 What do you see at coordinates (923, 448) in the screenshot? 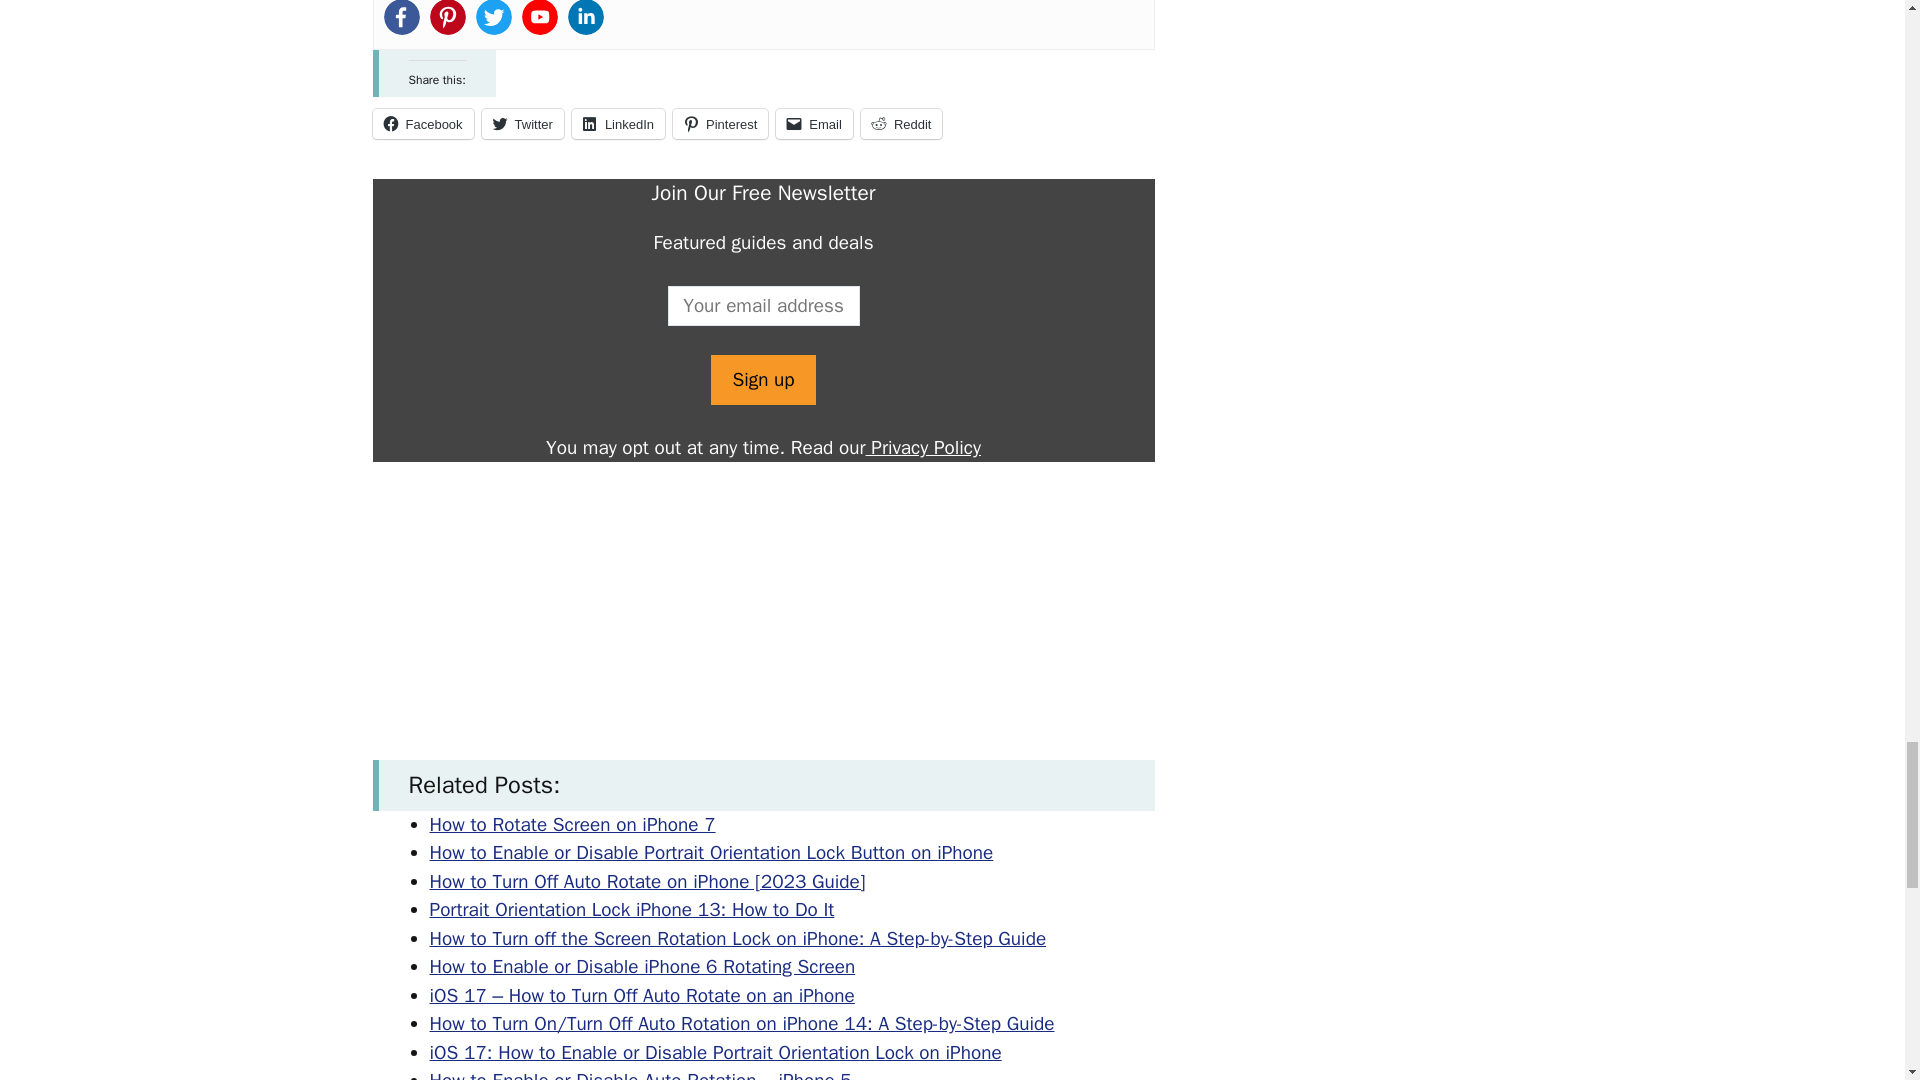
I see `Privacy Policy` at bounding box center [923, 448].